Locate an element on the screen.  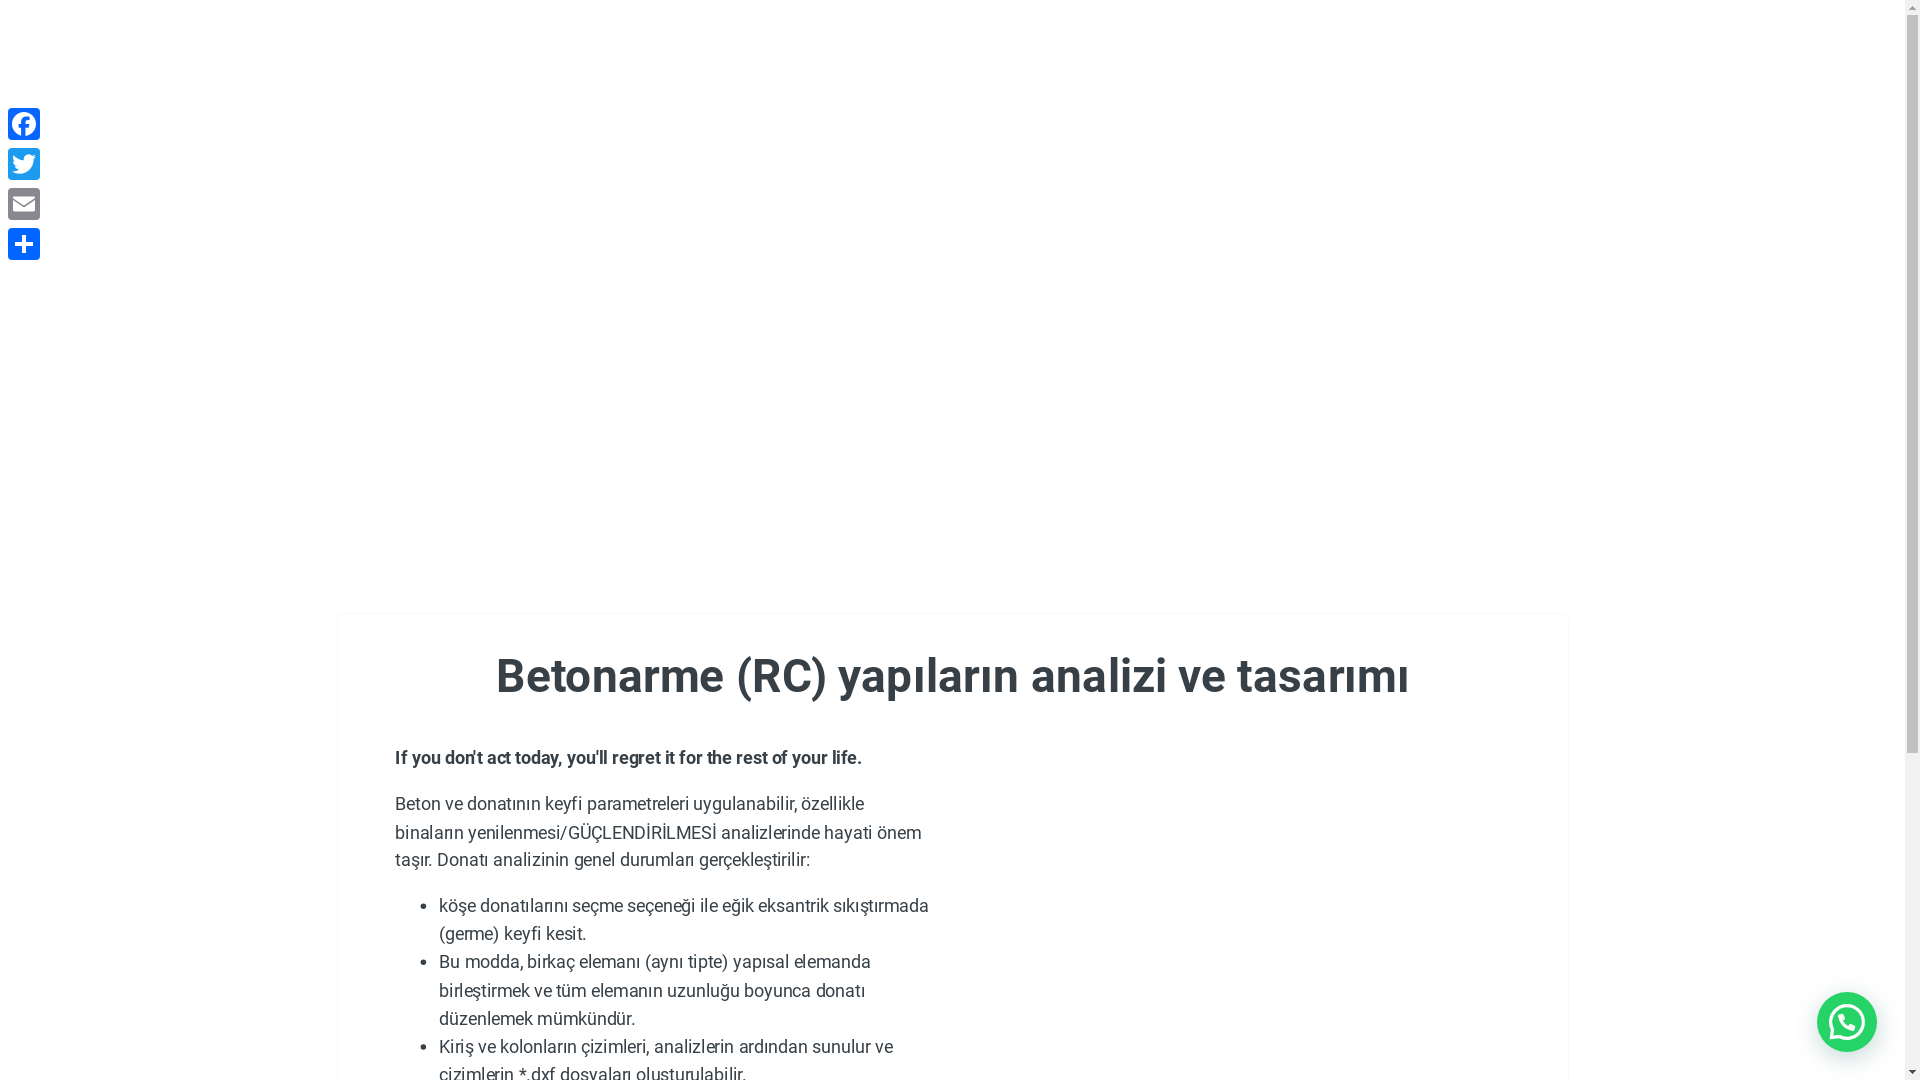
BLOG is located at coordinates (1250, 83).